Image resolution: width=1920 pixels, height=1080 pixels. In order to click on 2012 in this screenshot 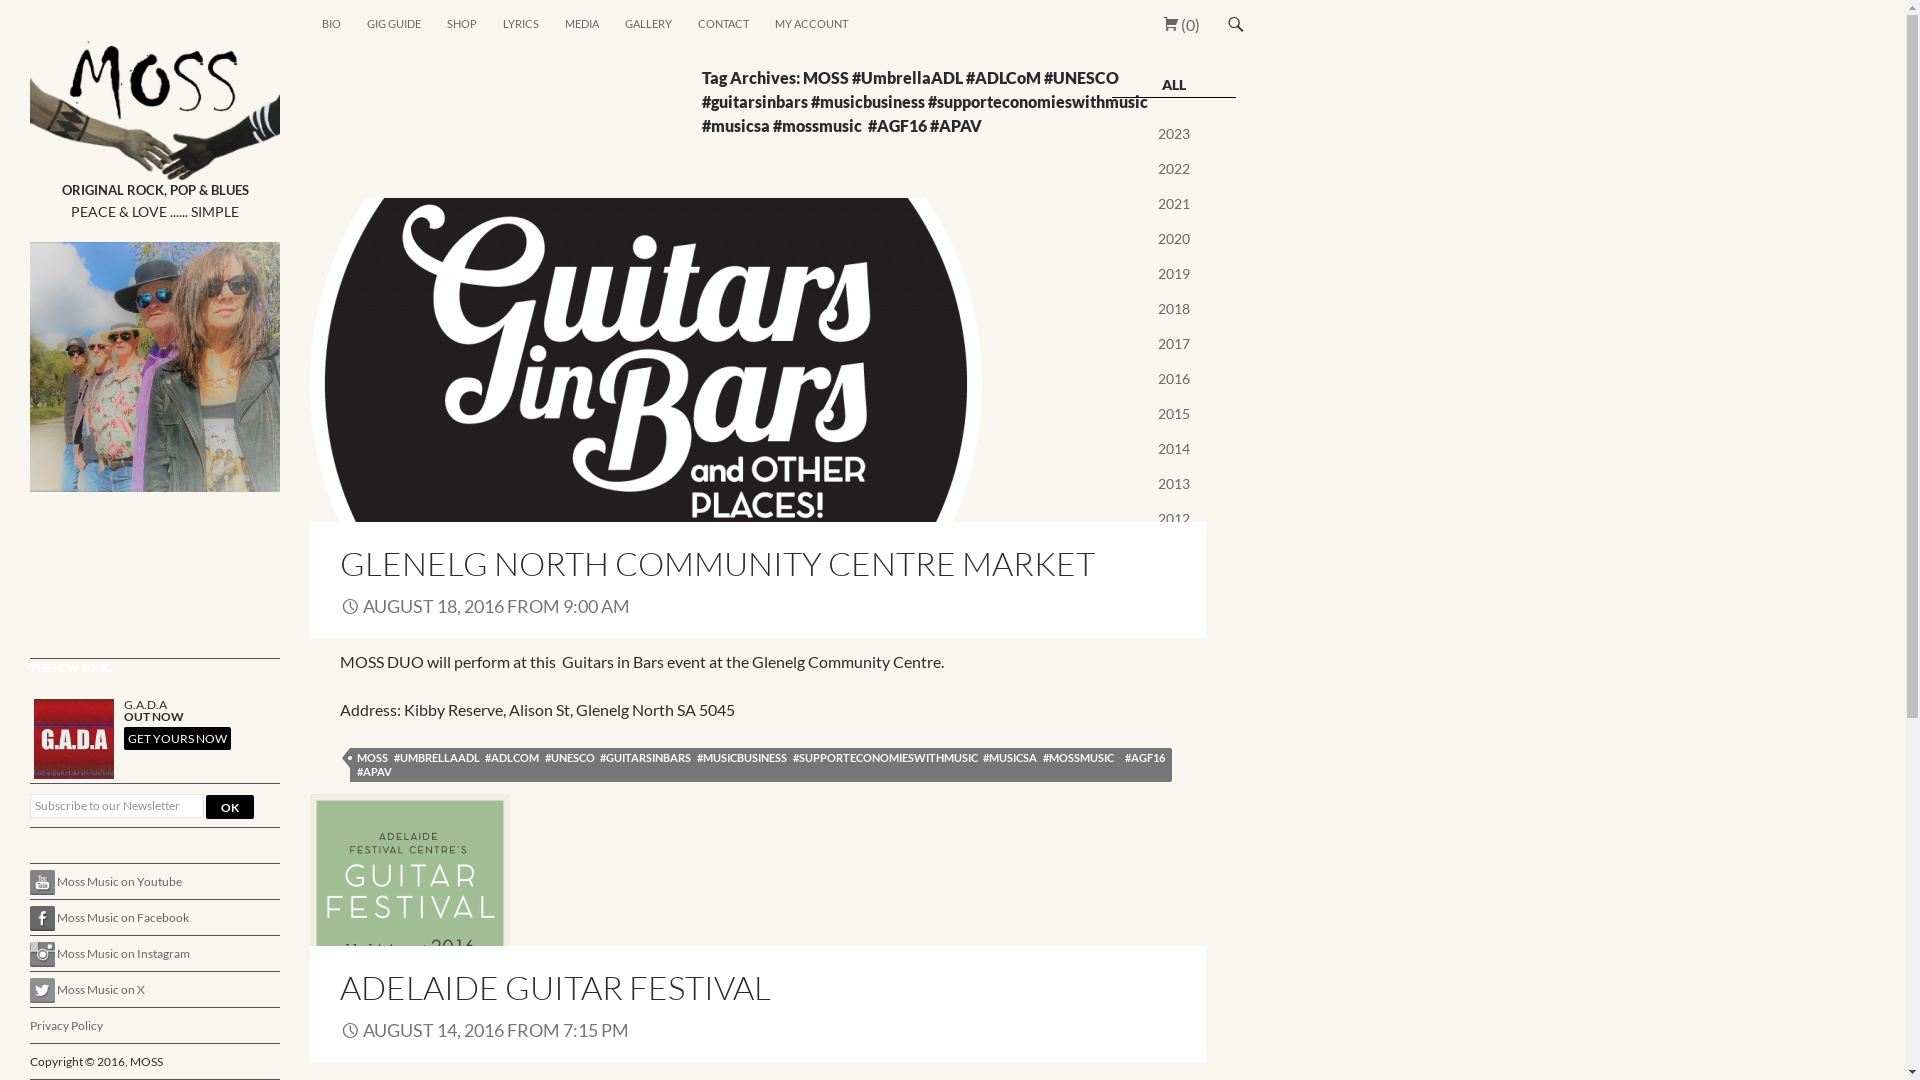, I will do `click(1174, 518)`.